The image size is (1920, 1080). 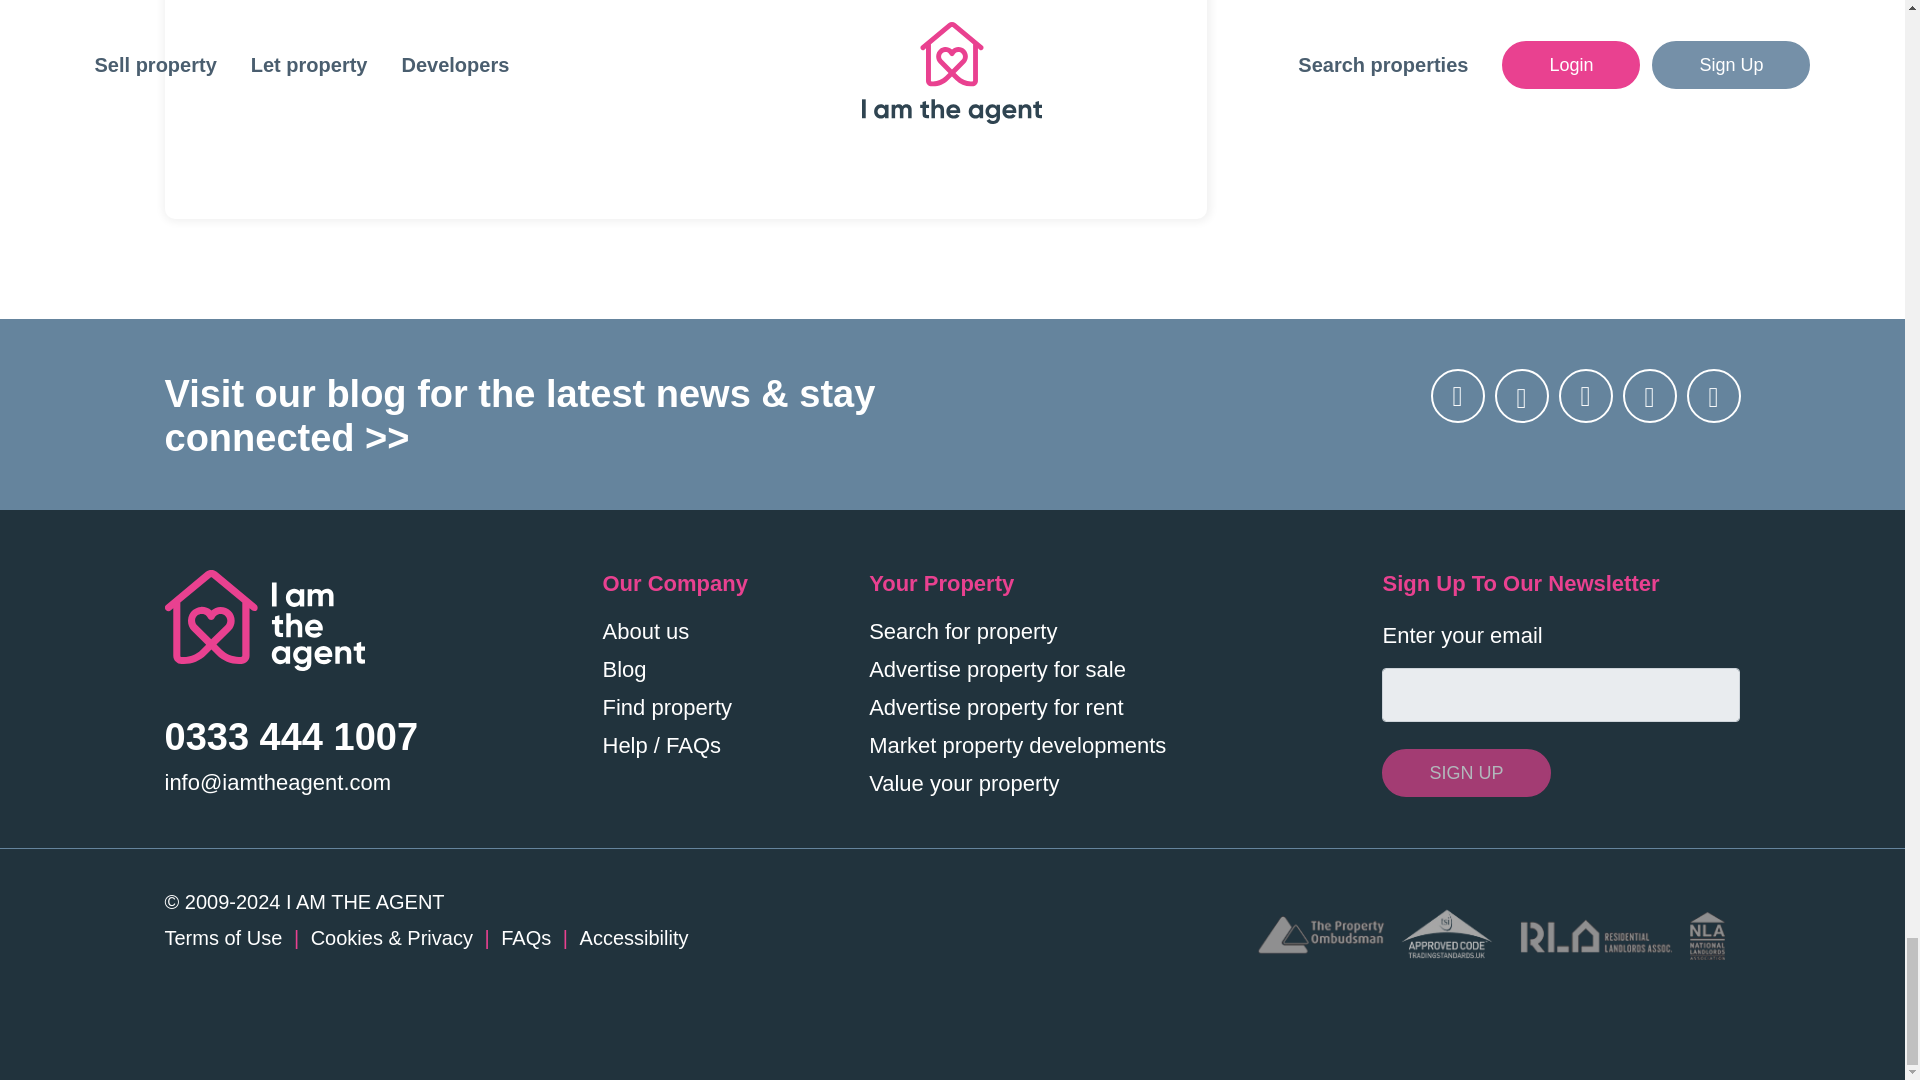 I want to click on Search for property, so click(x=963, y=630).